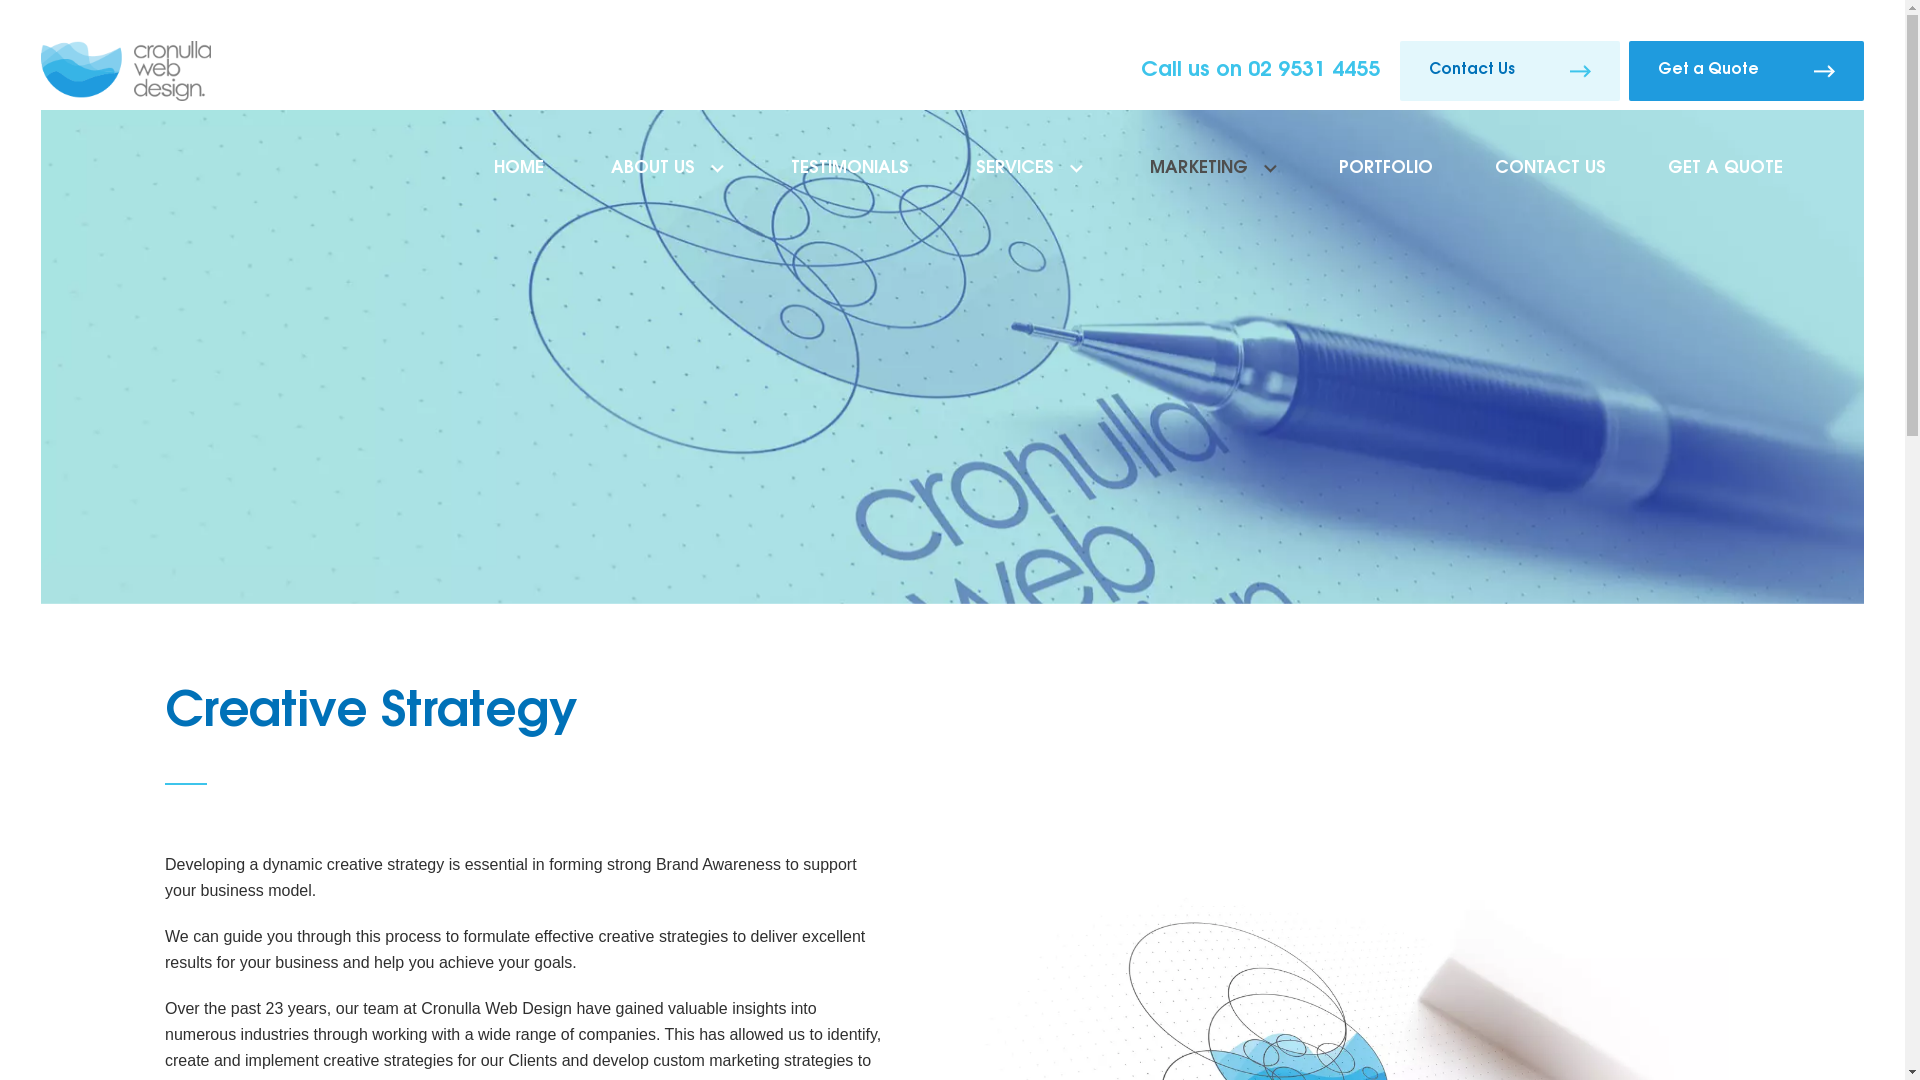 The image size is (1920, 1080). Describe the element at coordinates (1726, 182) in the screenshot. I see `GET A QUOTE` at that location.